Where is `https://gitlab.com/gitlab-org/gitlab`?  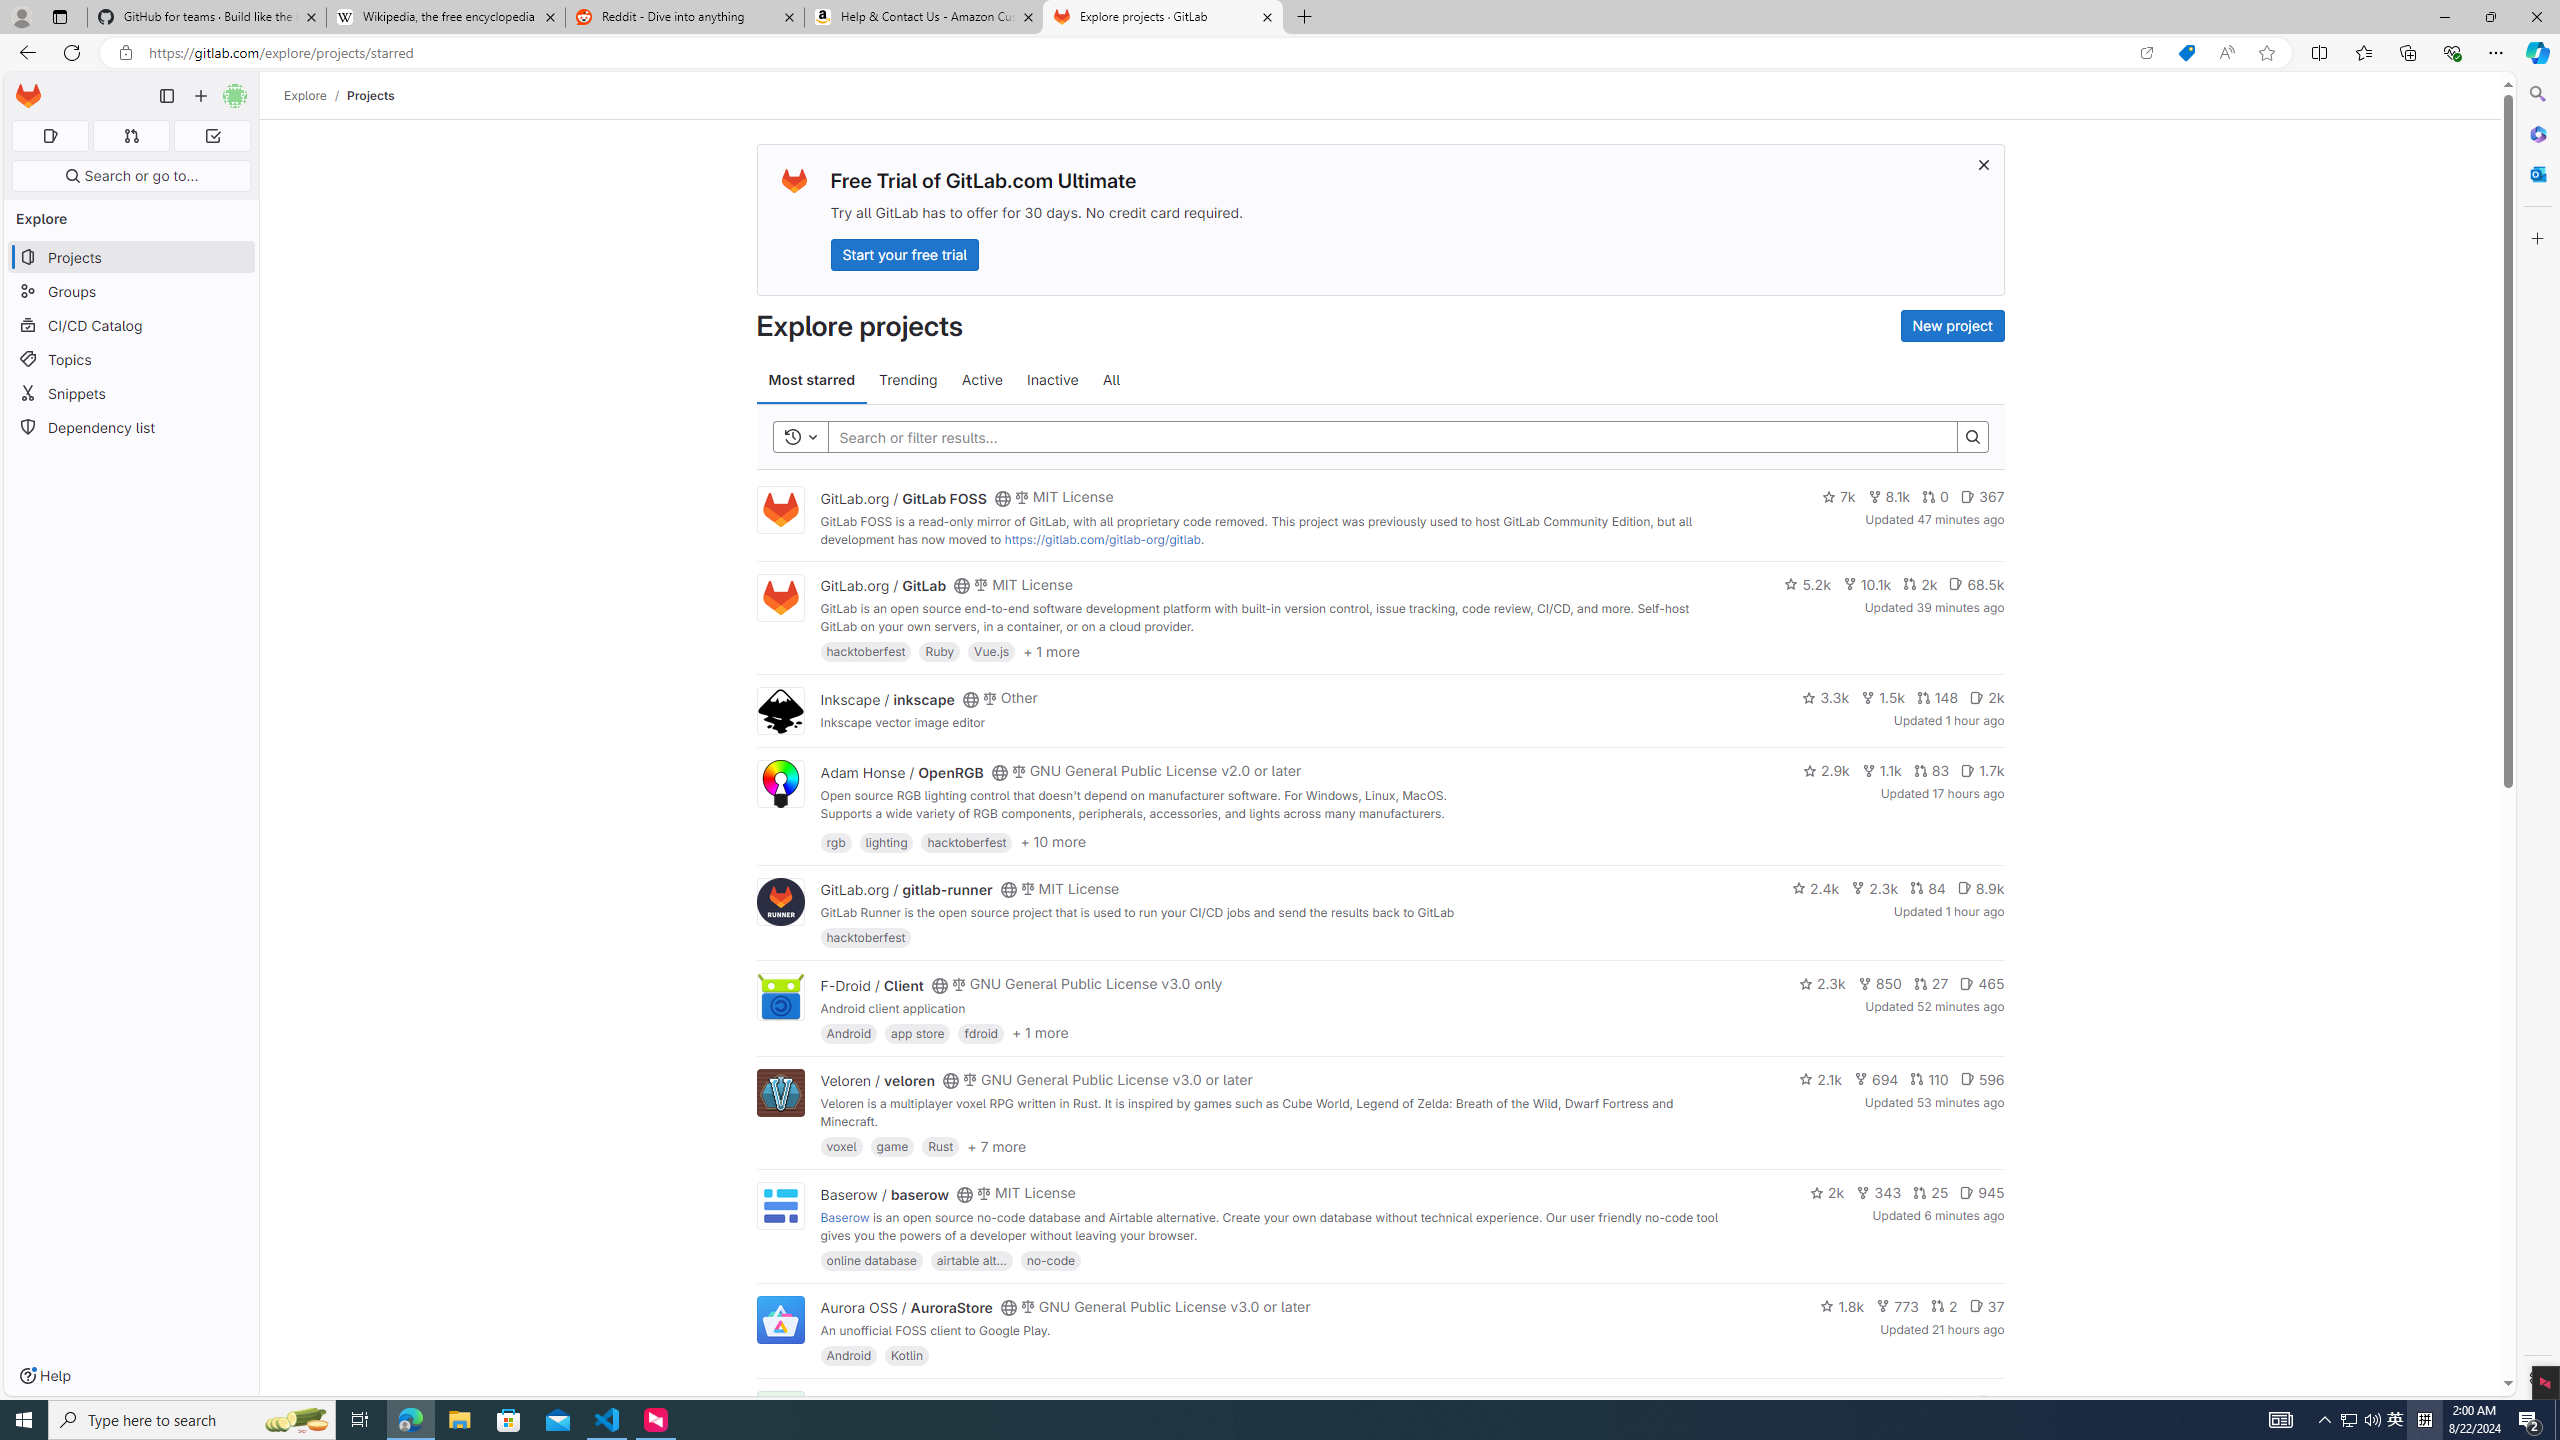
https://gitlab.com/gitlab-org/gitlab is located at coordinates (1102, 539).